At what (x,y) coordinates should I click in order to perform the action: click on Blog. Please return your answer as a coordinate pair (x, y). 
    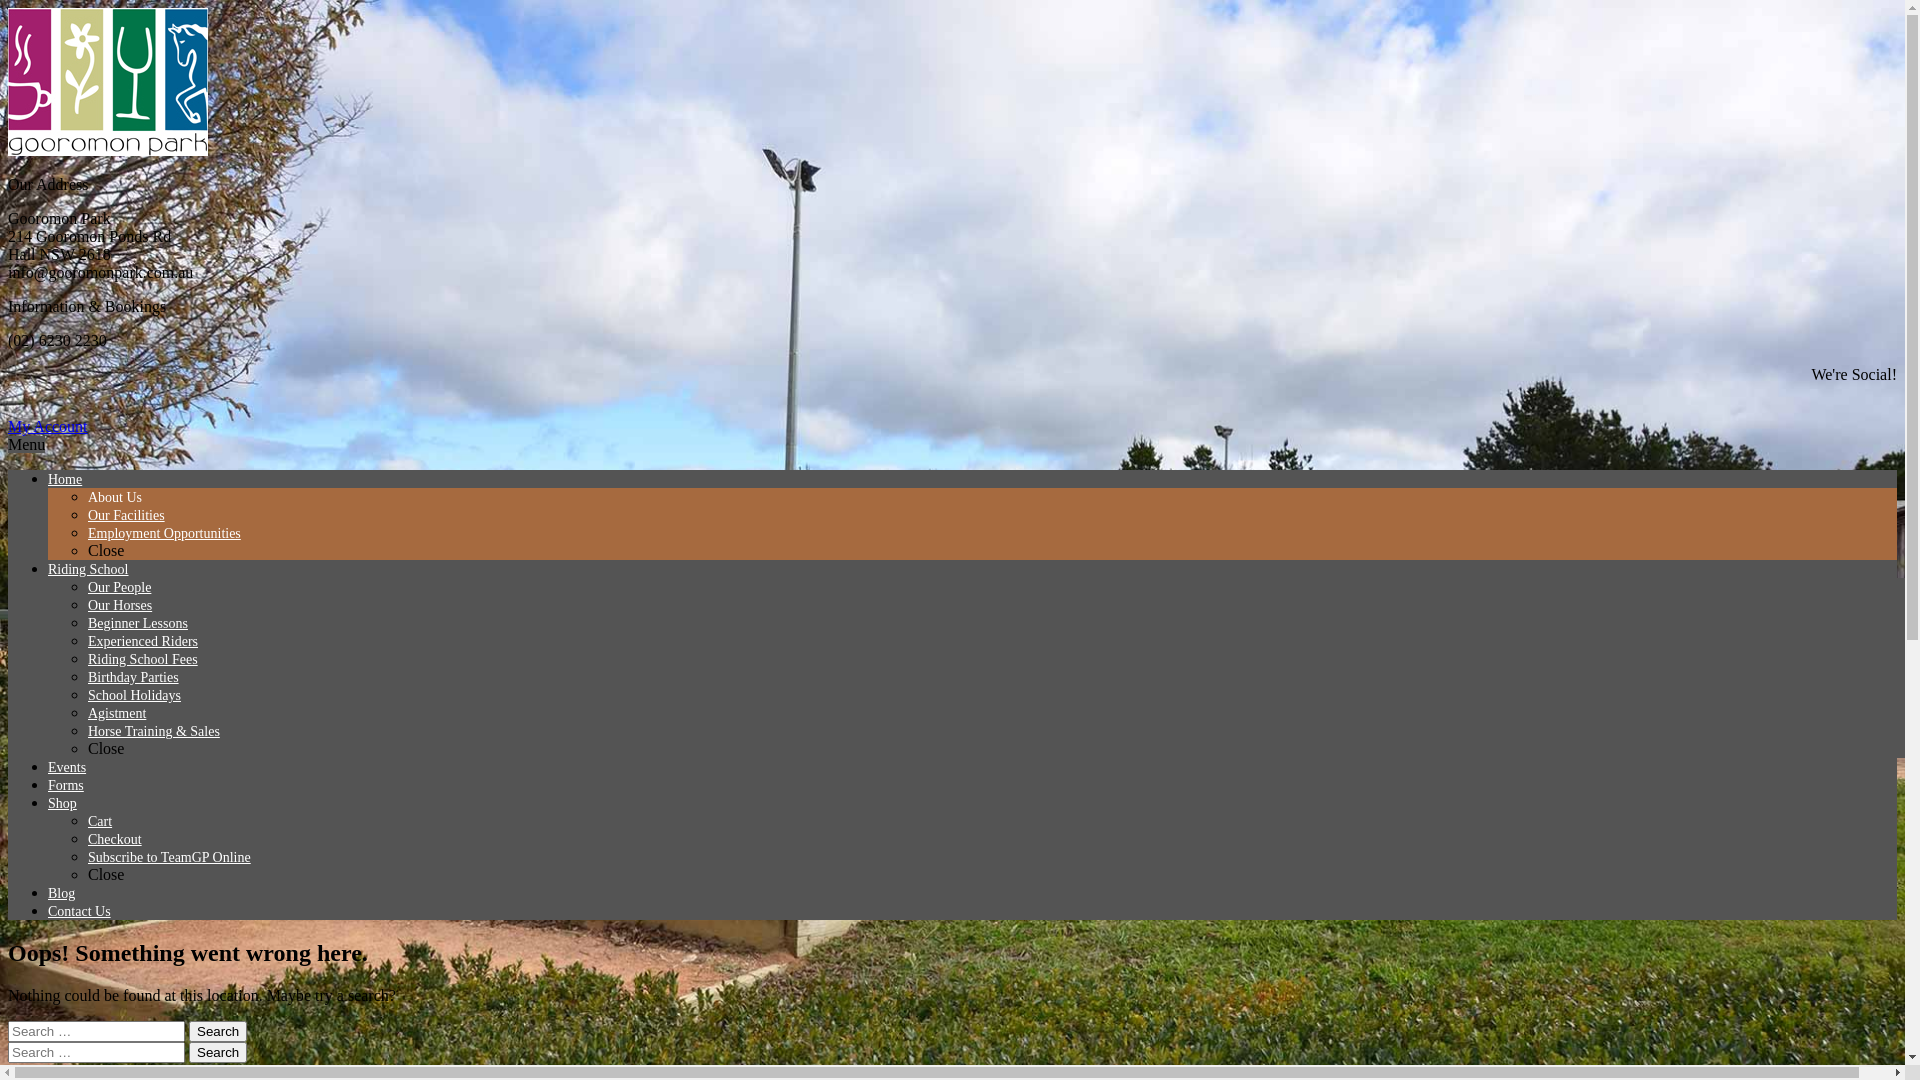
    Looking at the image, I should click on (62, 894).